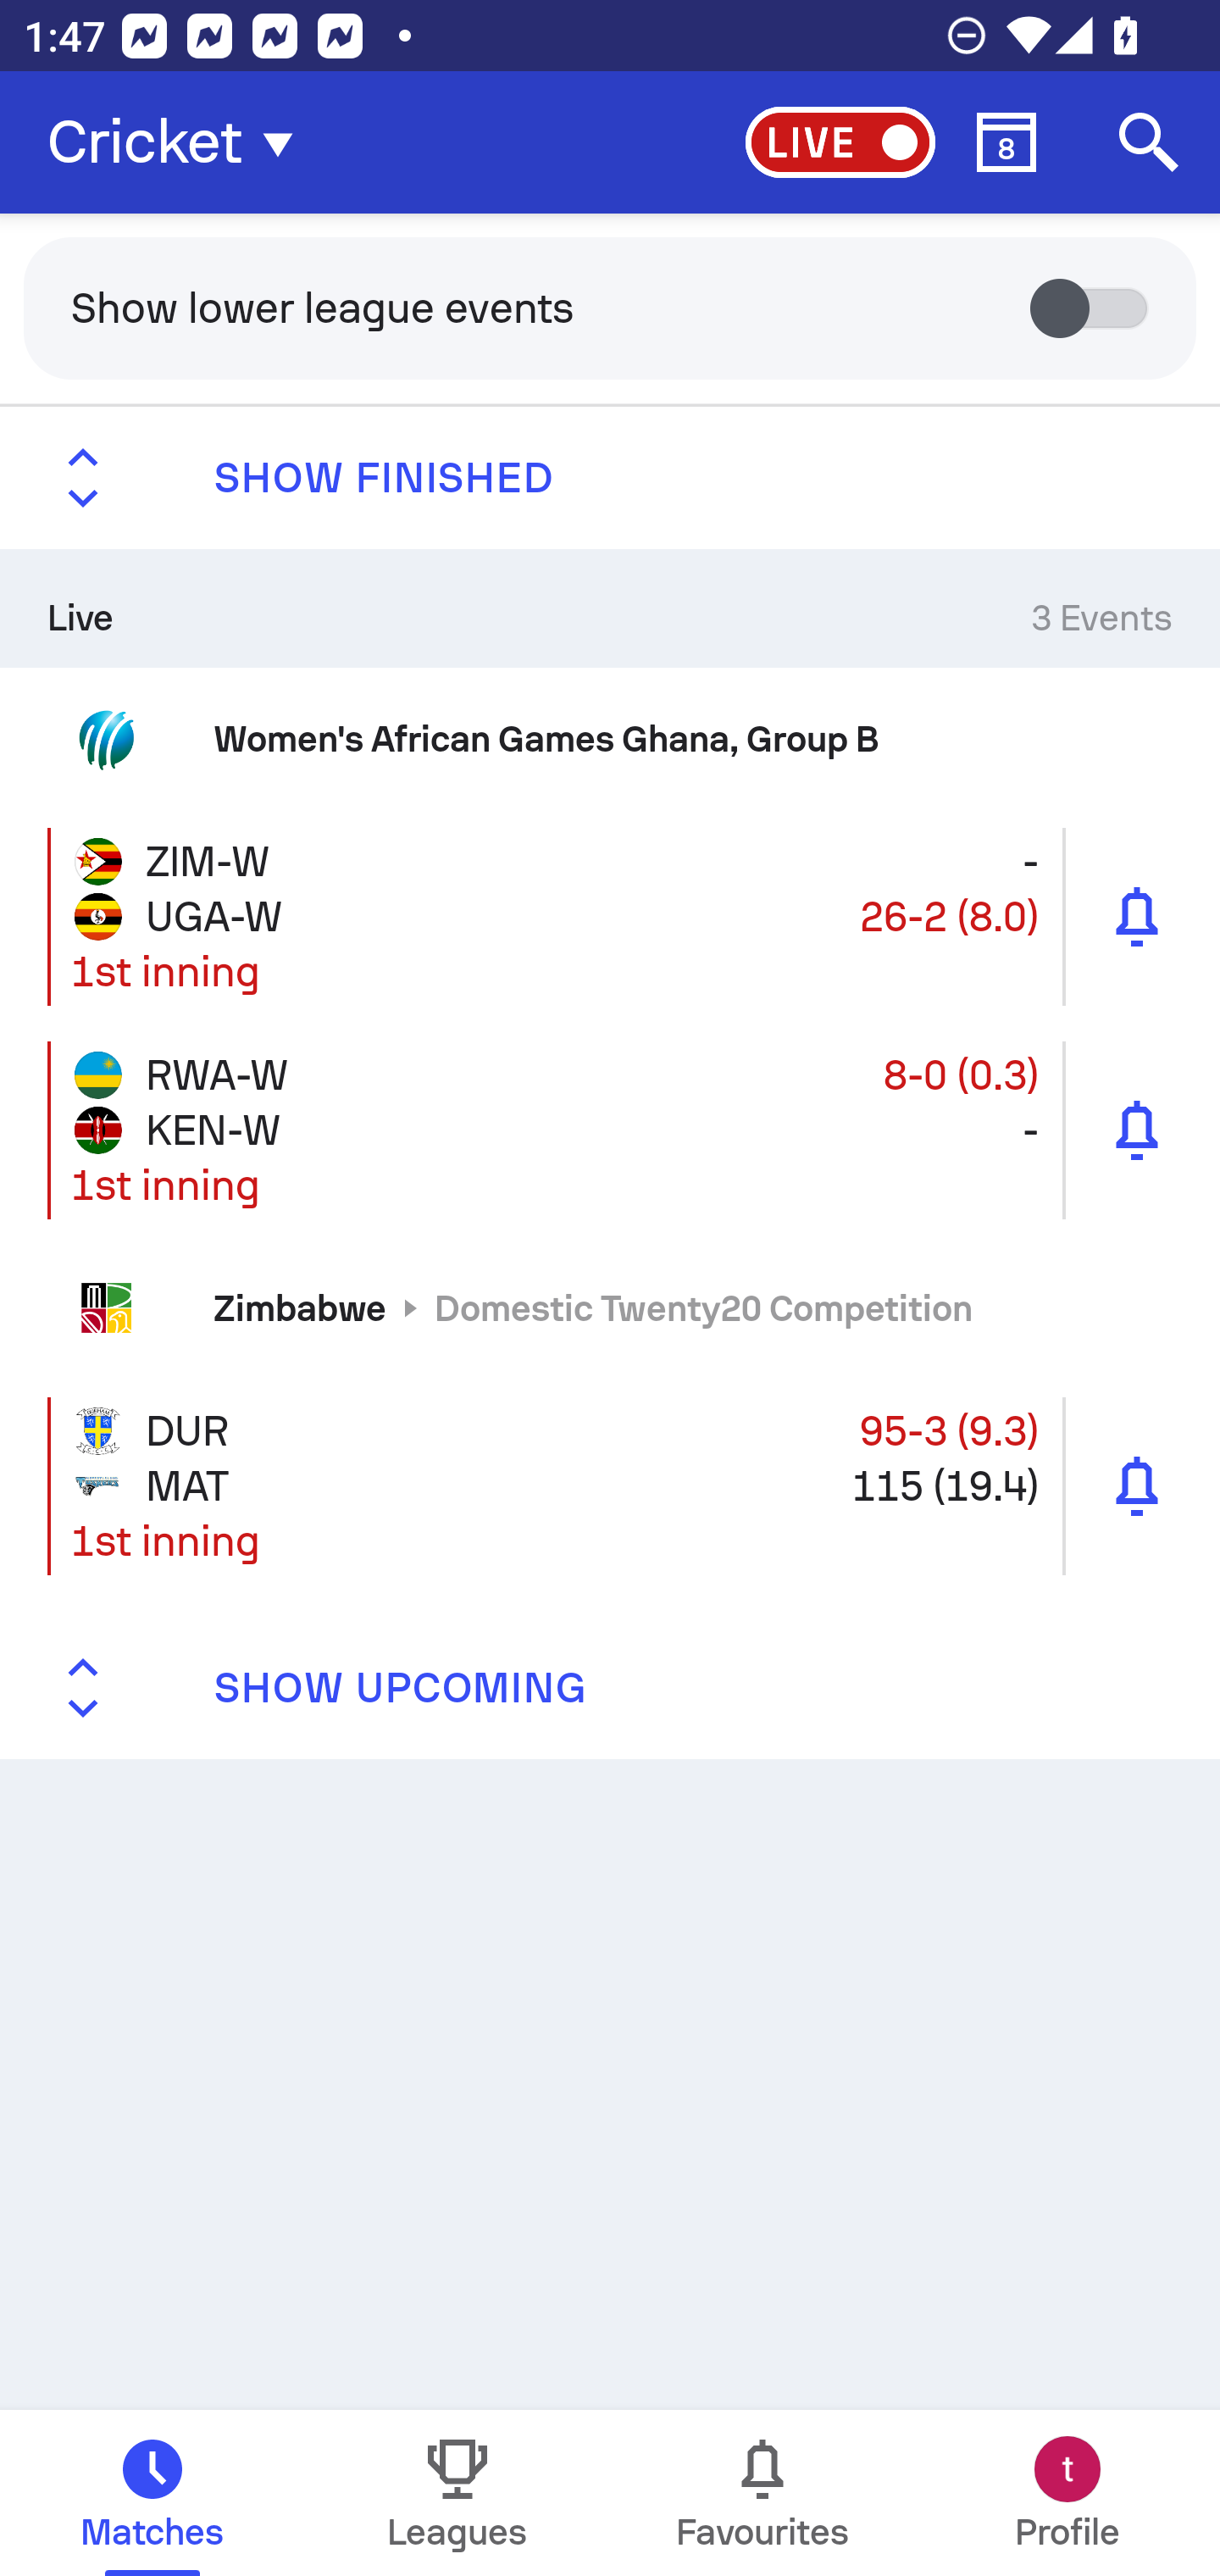 Image resolution: width=1220 pixels, height=2576 pixels. I want to click on Search, so click(1149, 142).